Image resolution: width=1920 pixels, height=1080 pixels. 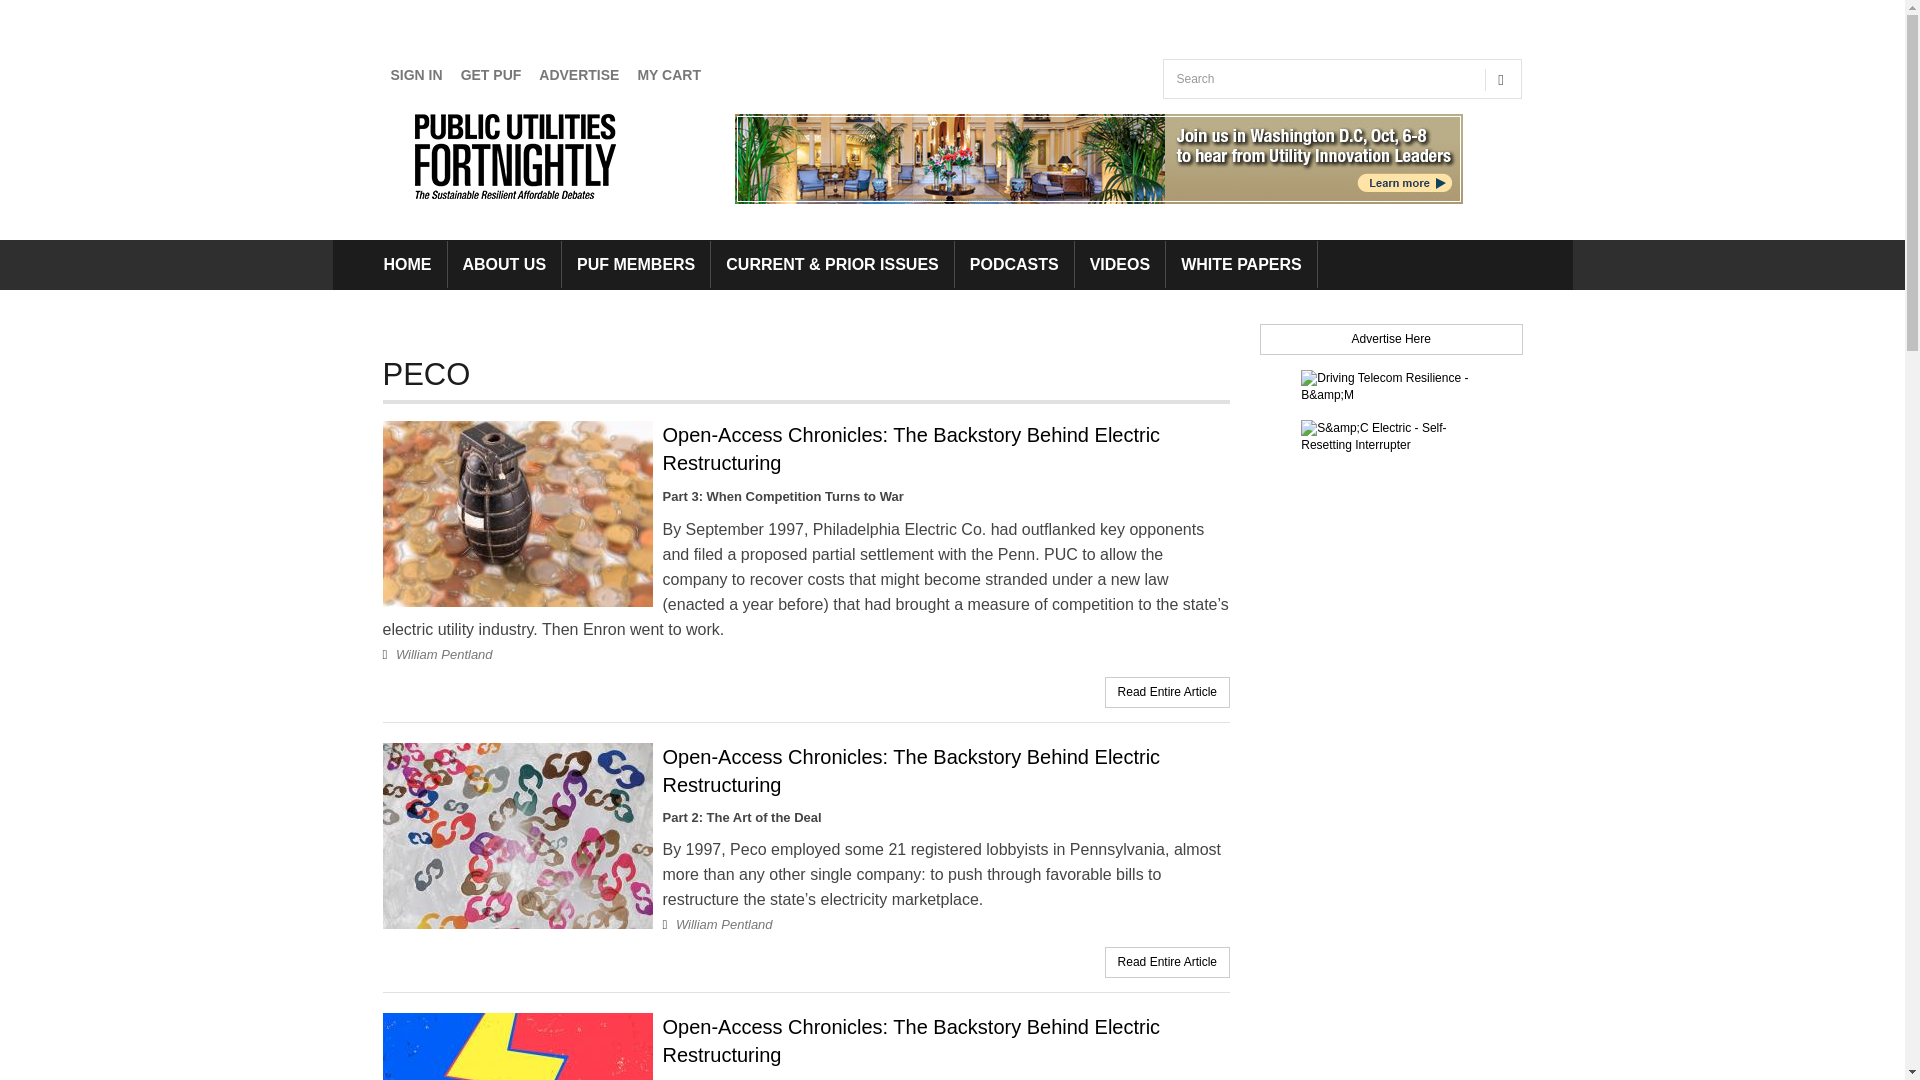 What do you see at coordinates (1185, 119) in the screenshot?
I see `Search` at bounding box center [1185, 119].